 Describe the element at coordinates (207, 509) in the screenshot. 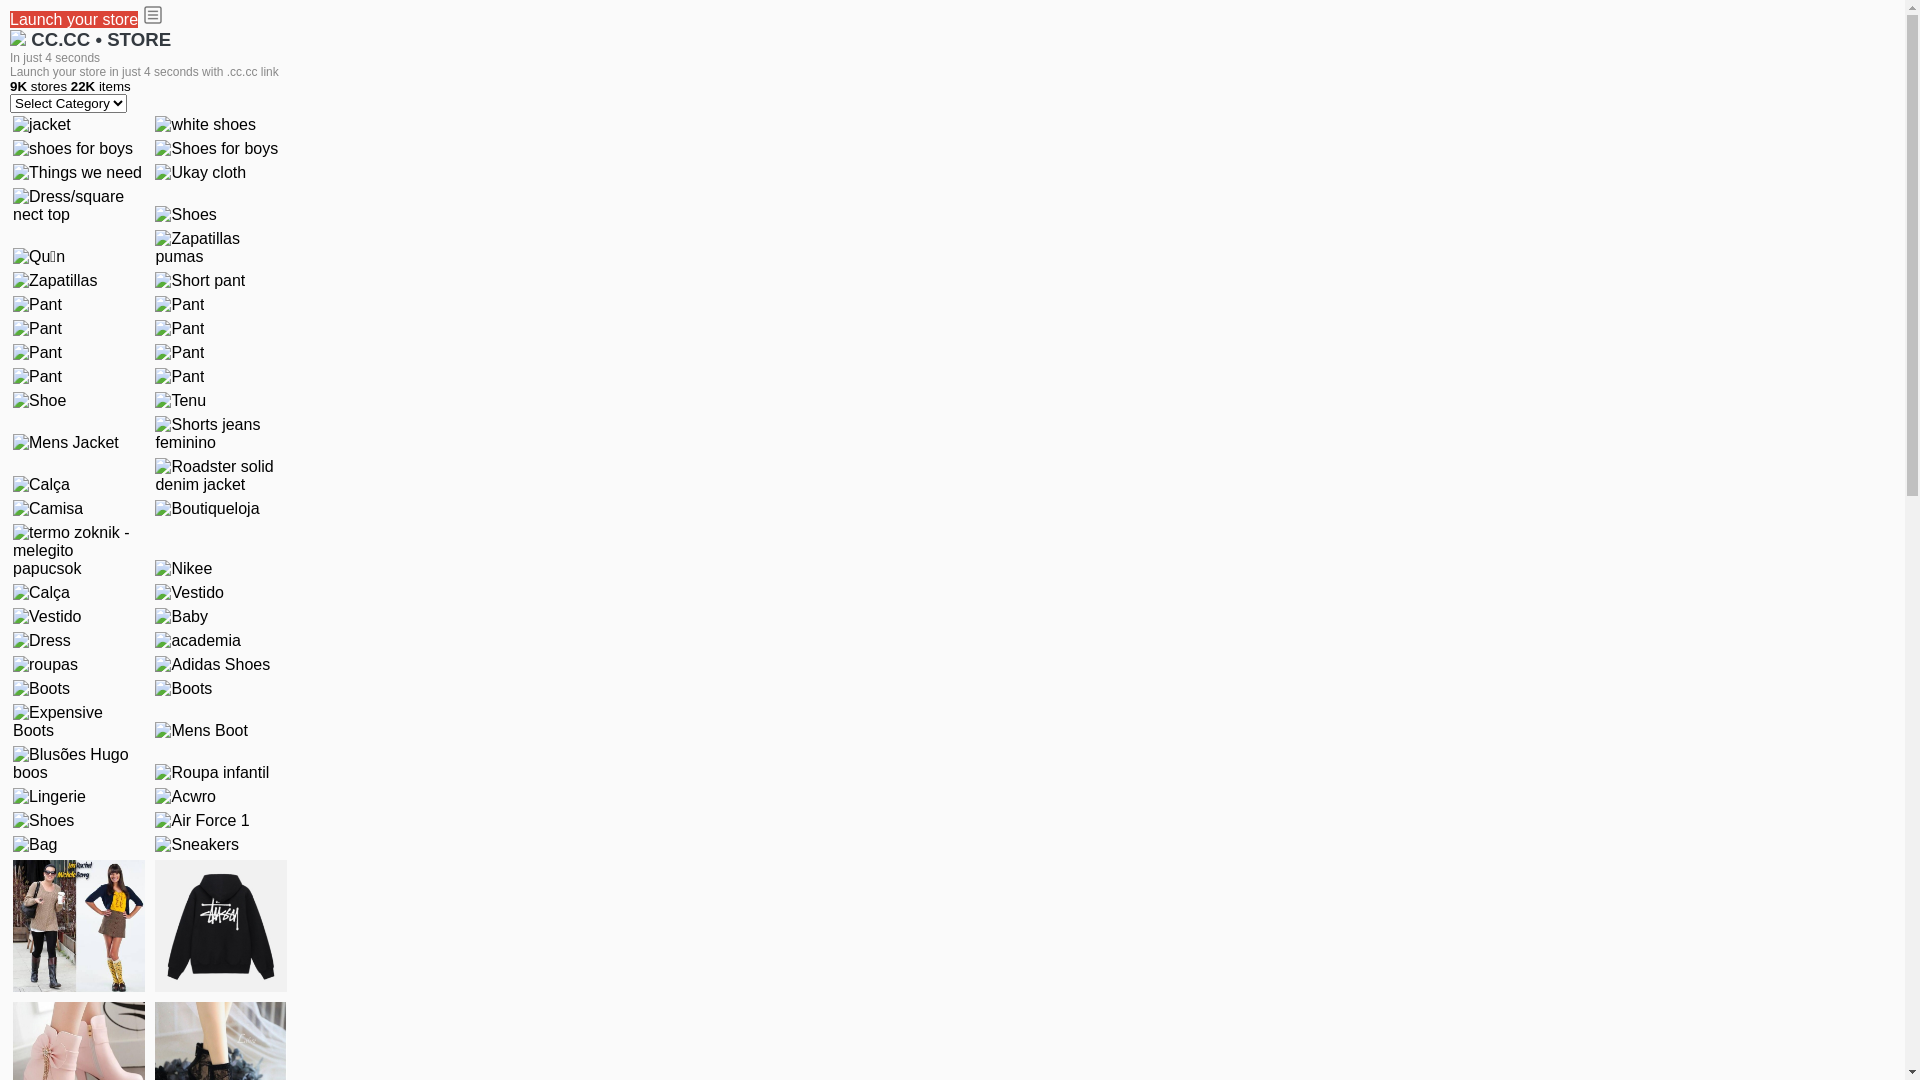

I see `Boutiqueloja` at that location.